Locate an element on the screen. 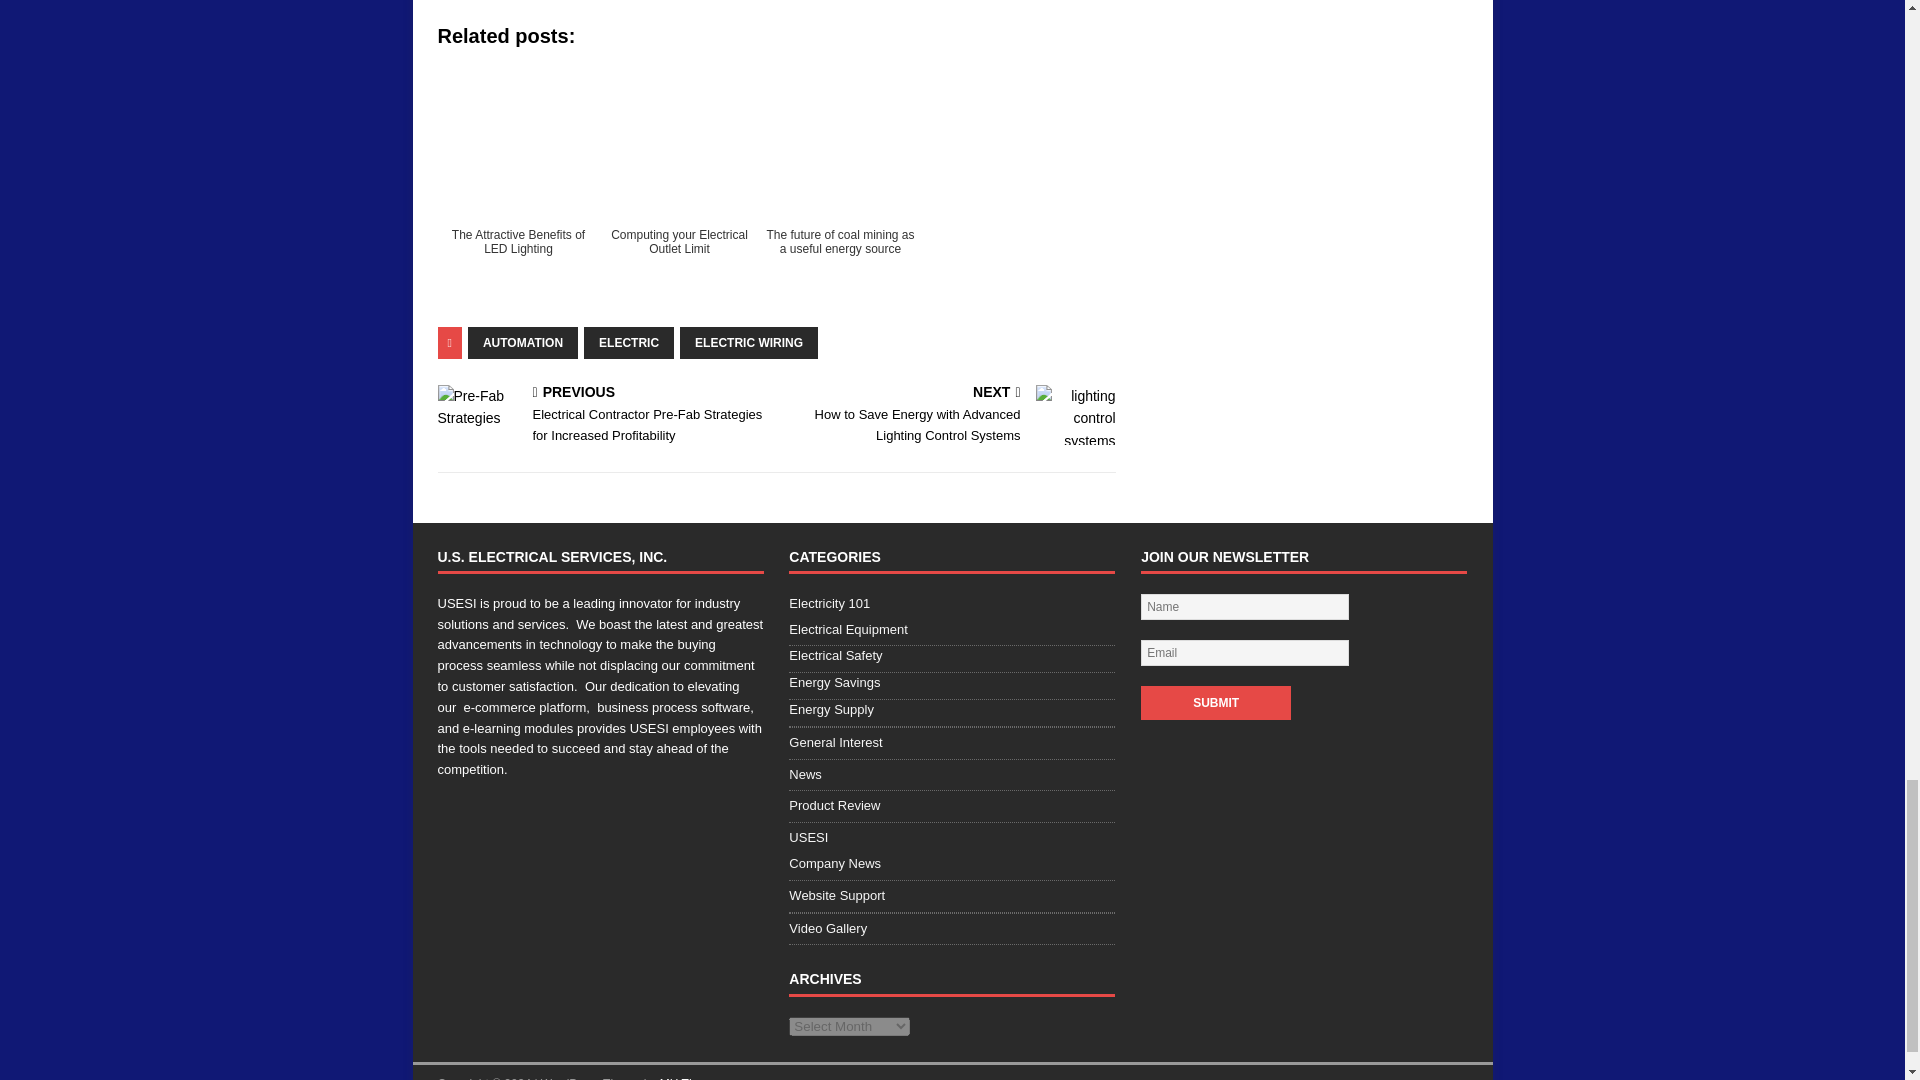 The height and width of the screenshot is (1080, 1920). ELECTRIC WIRING is located at coordinates (748, 342).